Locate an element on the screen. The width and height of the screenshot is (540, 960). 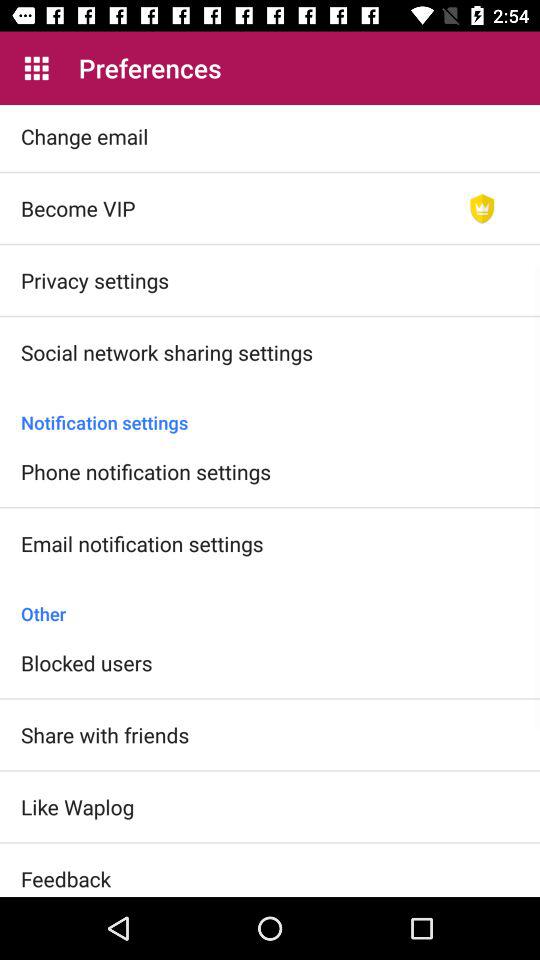
jump until the blocked users item is located at coordinates (86, 662).